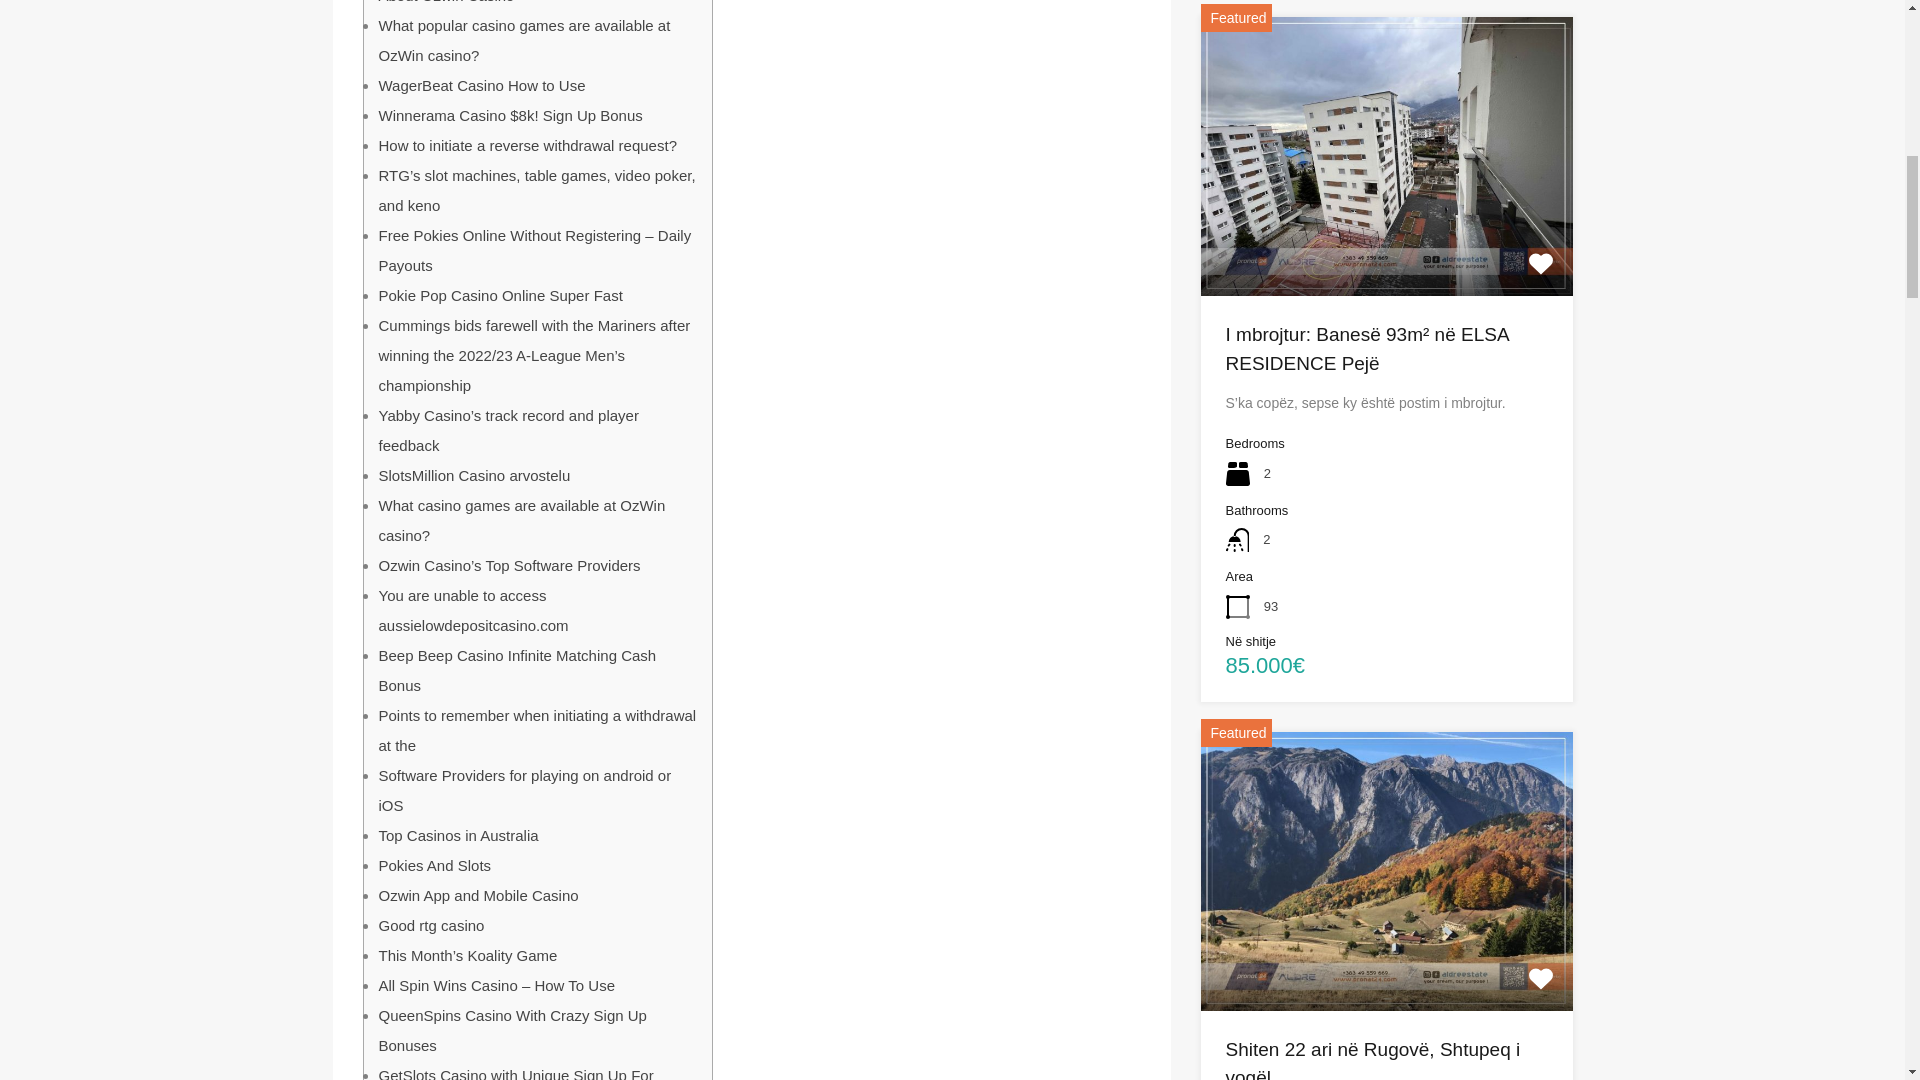 Image resolution: width=1920 pixels, height=1080 pixels. What do you see at coordinates (526, 144) in the screenshot?
I see `How to initiate a reverse withdrawal request?` at bounding box center [526, 144].